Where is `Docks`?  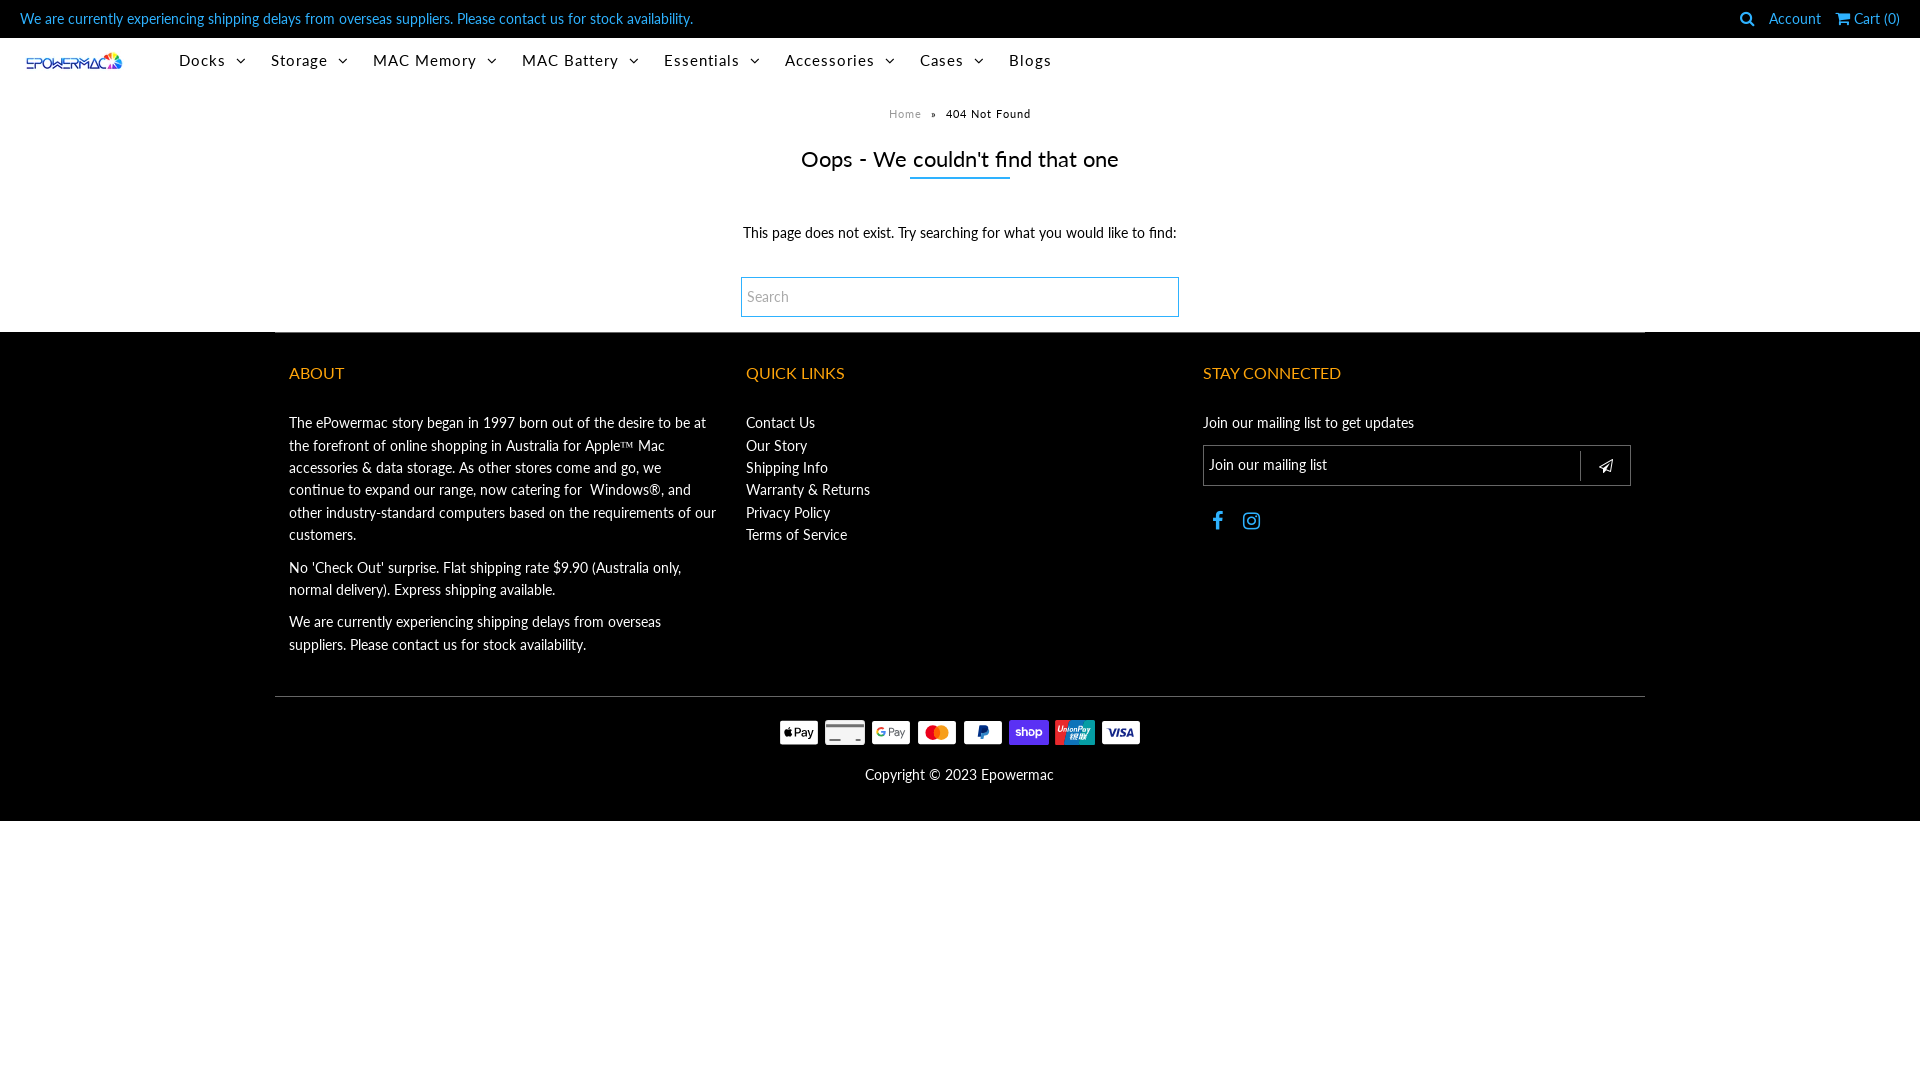 Docks is located at coordinates (213, 60).